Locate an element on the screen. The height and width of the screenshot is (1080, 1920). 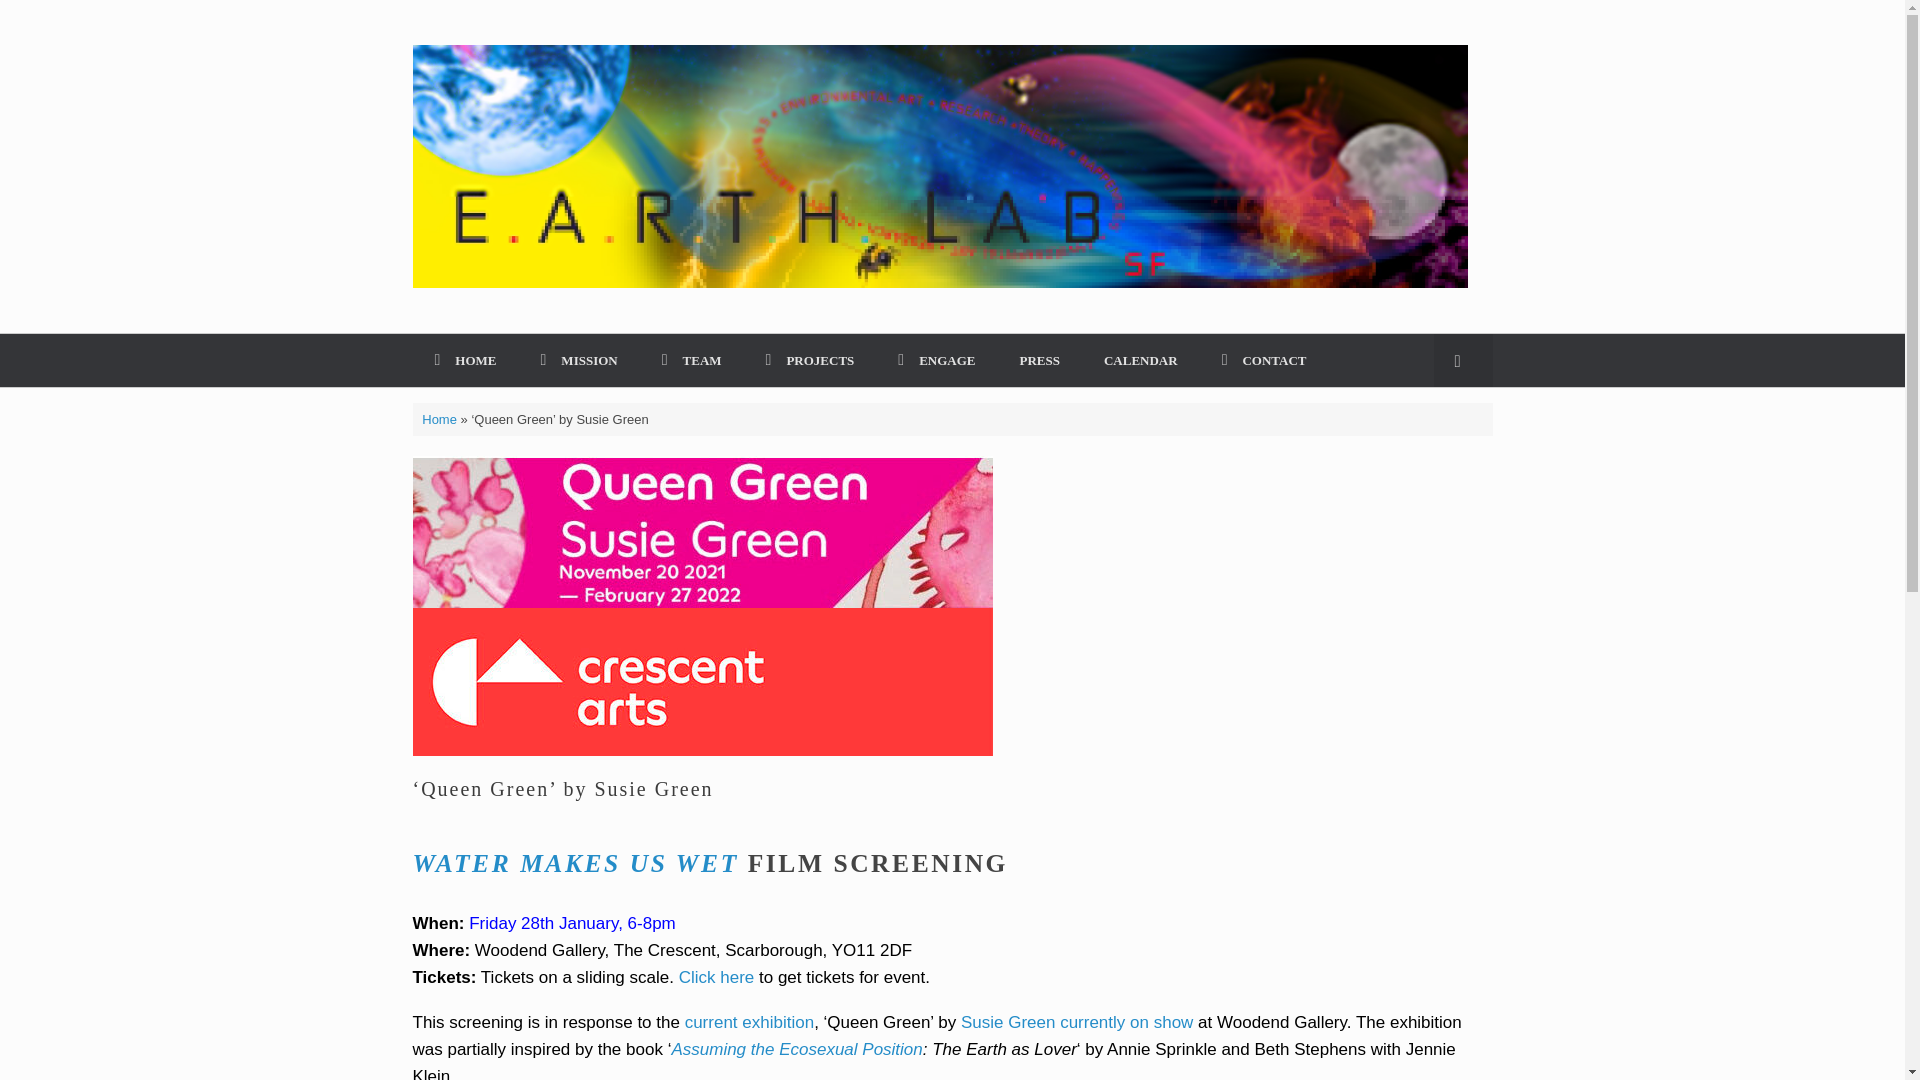
TEAM is located at coordinates (692, 360).